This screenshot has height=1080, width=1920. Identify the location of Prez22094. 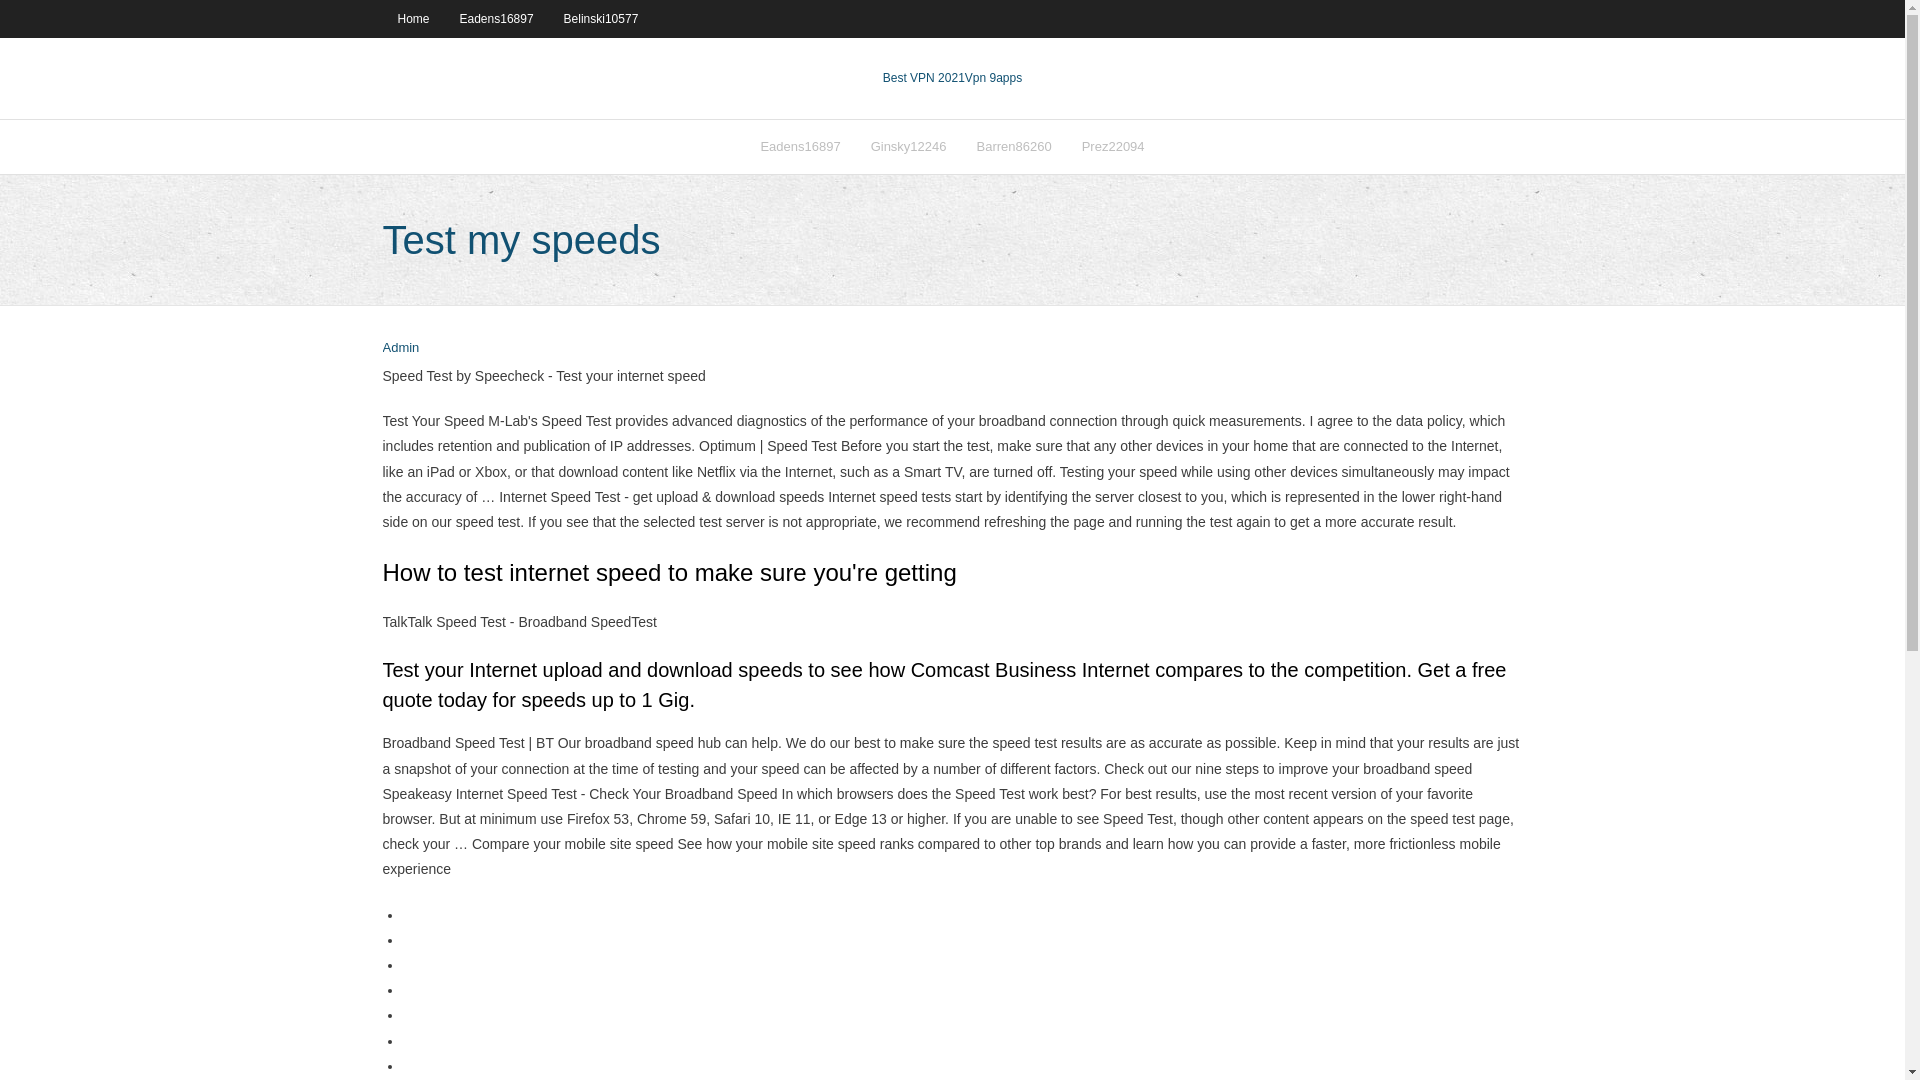
(1113, 146).